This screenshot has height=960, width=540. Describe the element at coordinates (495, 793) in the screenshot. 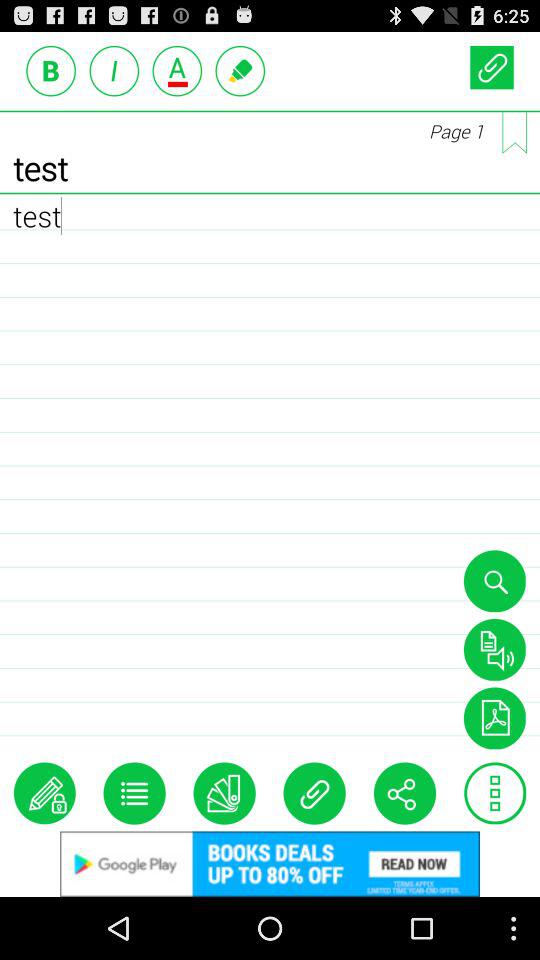

I see `go to icon` at that location.